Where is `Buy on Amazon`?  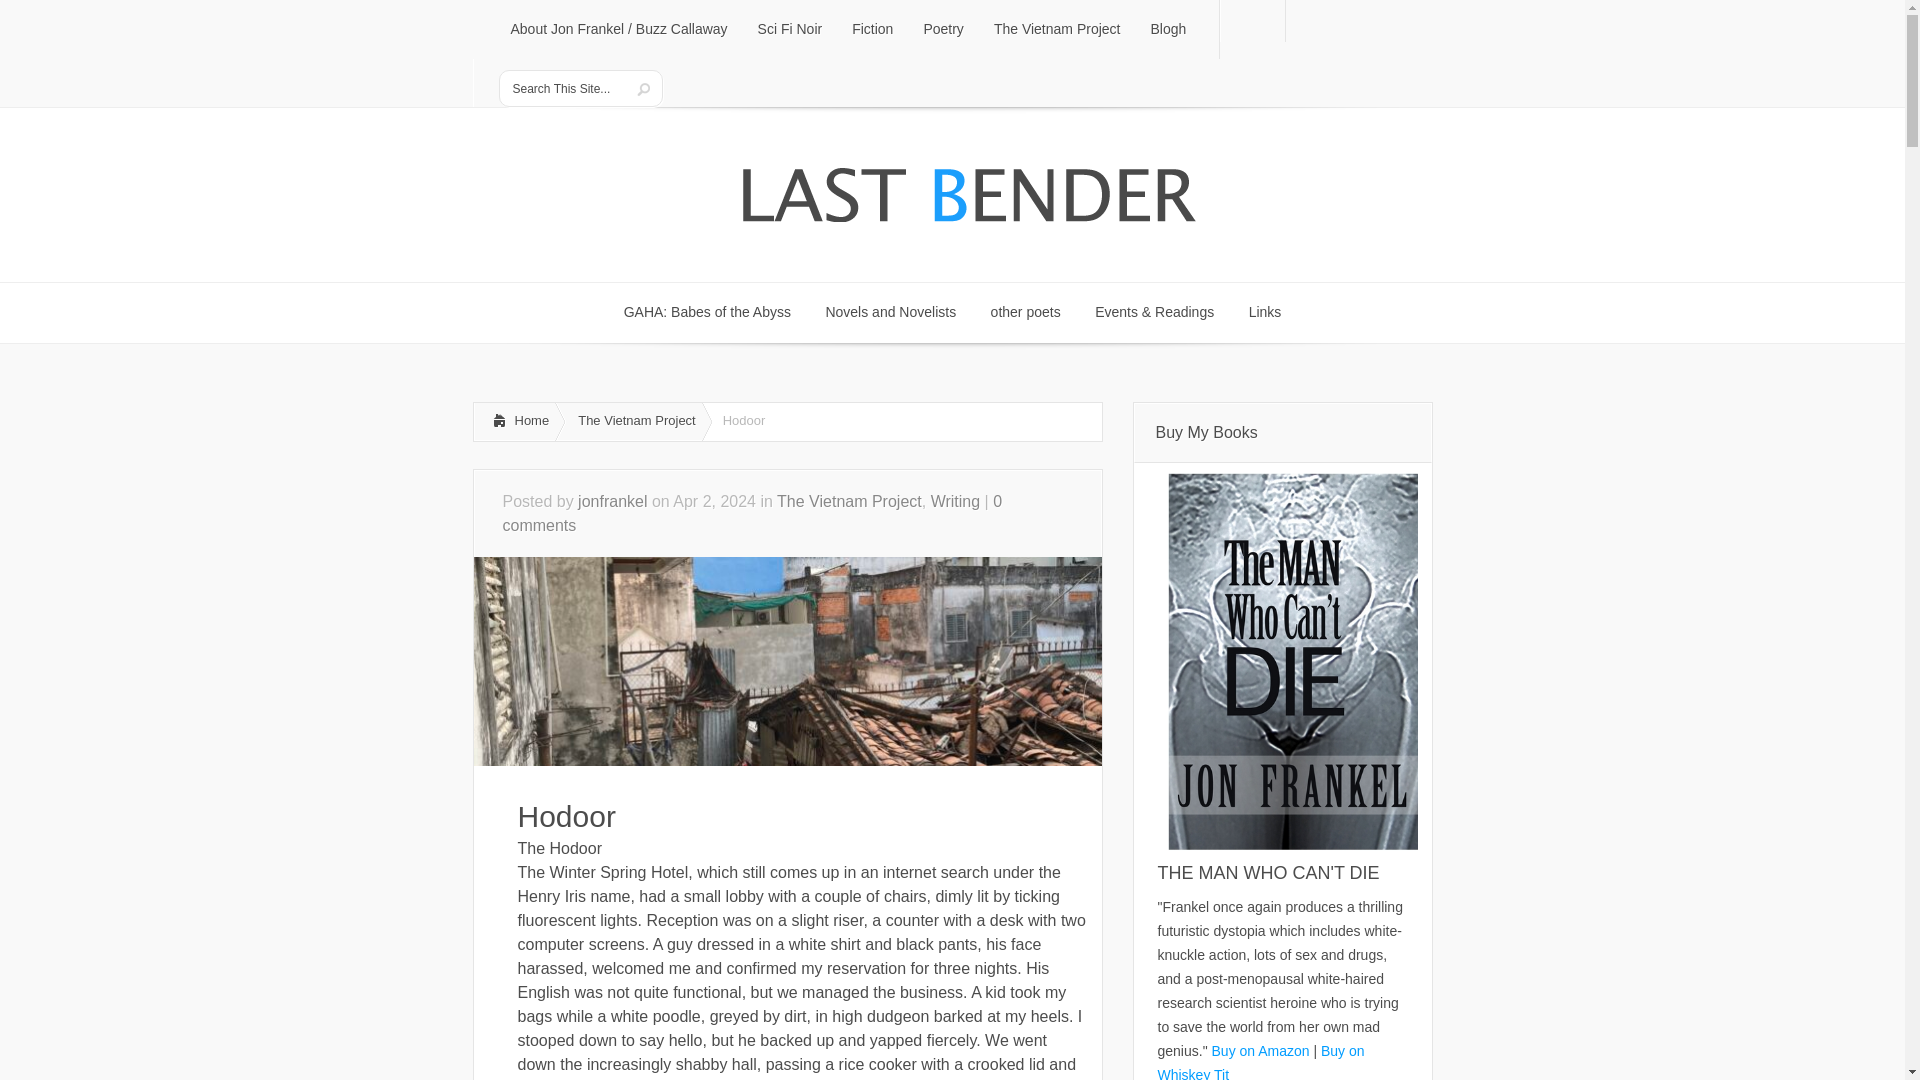
Buy on Amazon is located at coordinates (564, 88).